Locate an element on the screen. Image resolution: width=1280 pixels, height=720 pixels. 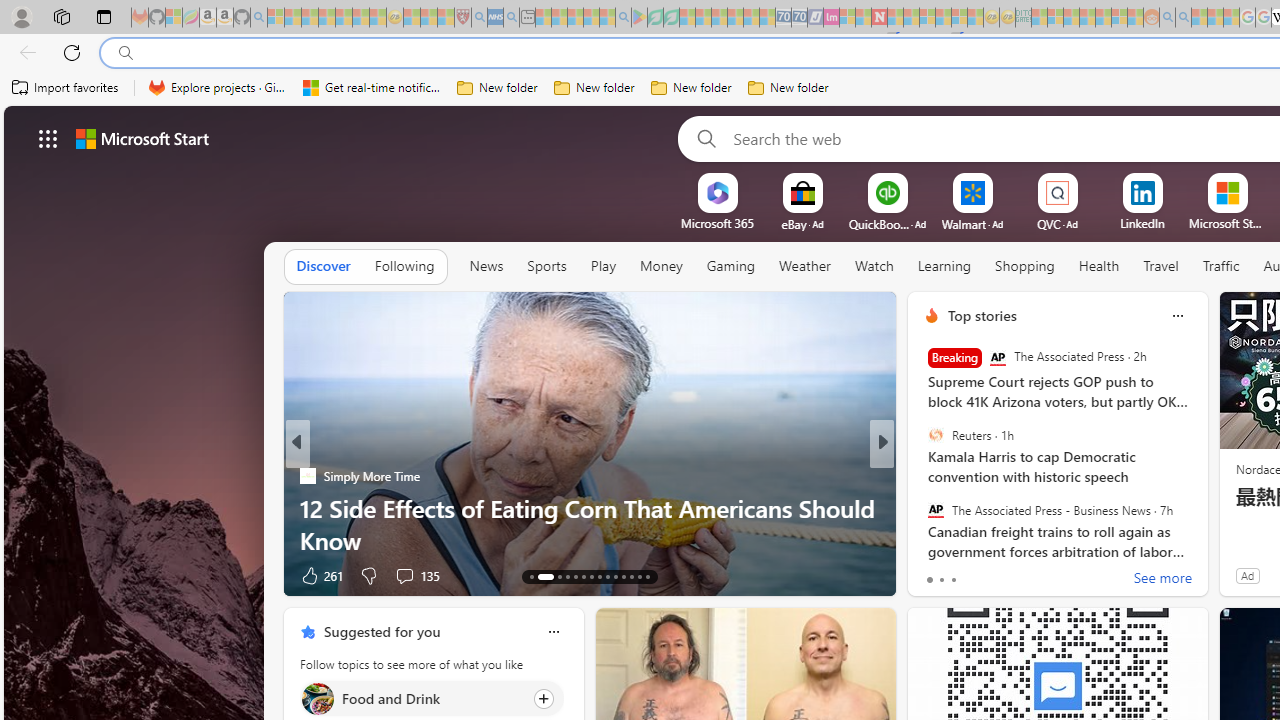
View comments 31 Comment is located at coordinates (1020, 576).